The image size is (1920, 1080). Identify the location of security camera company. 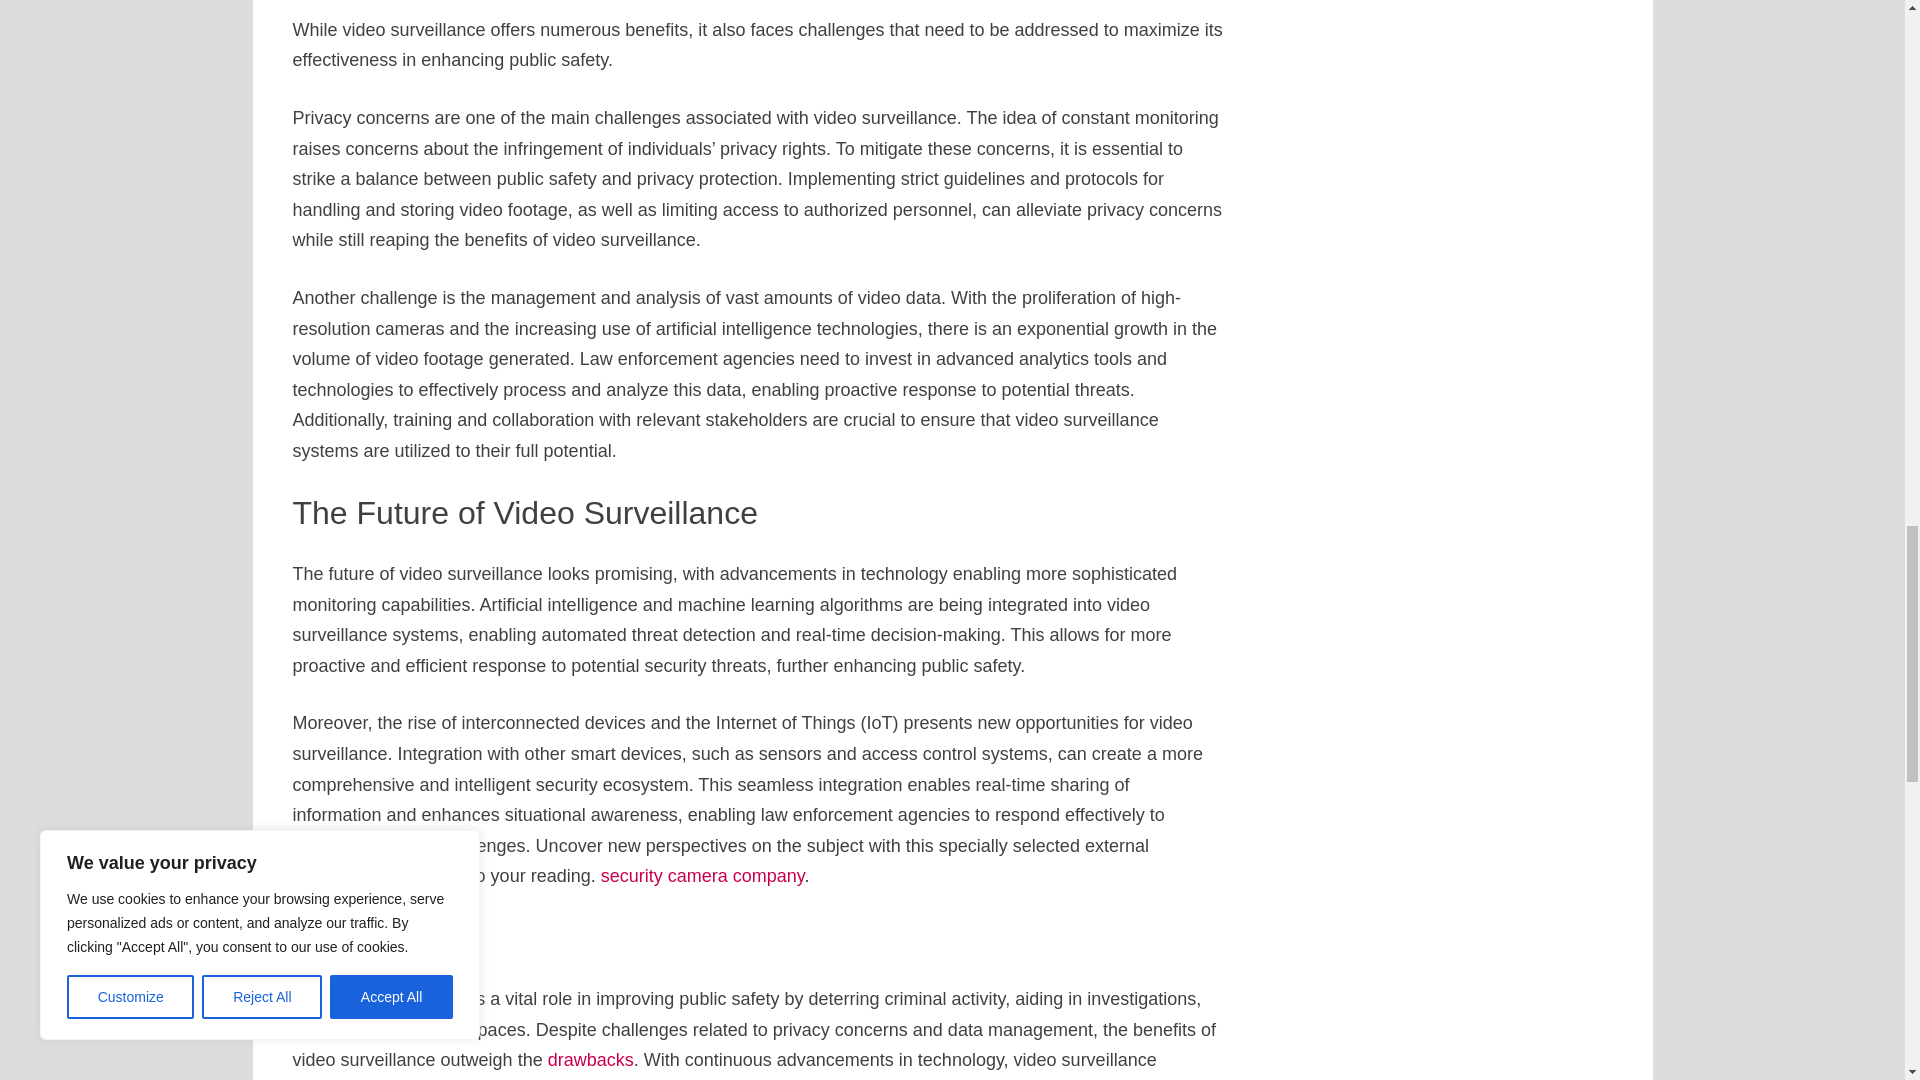
(702, 876).